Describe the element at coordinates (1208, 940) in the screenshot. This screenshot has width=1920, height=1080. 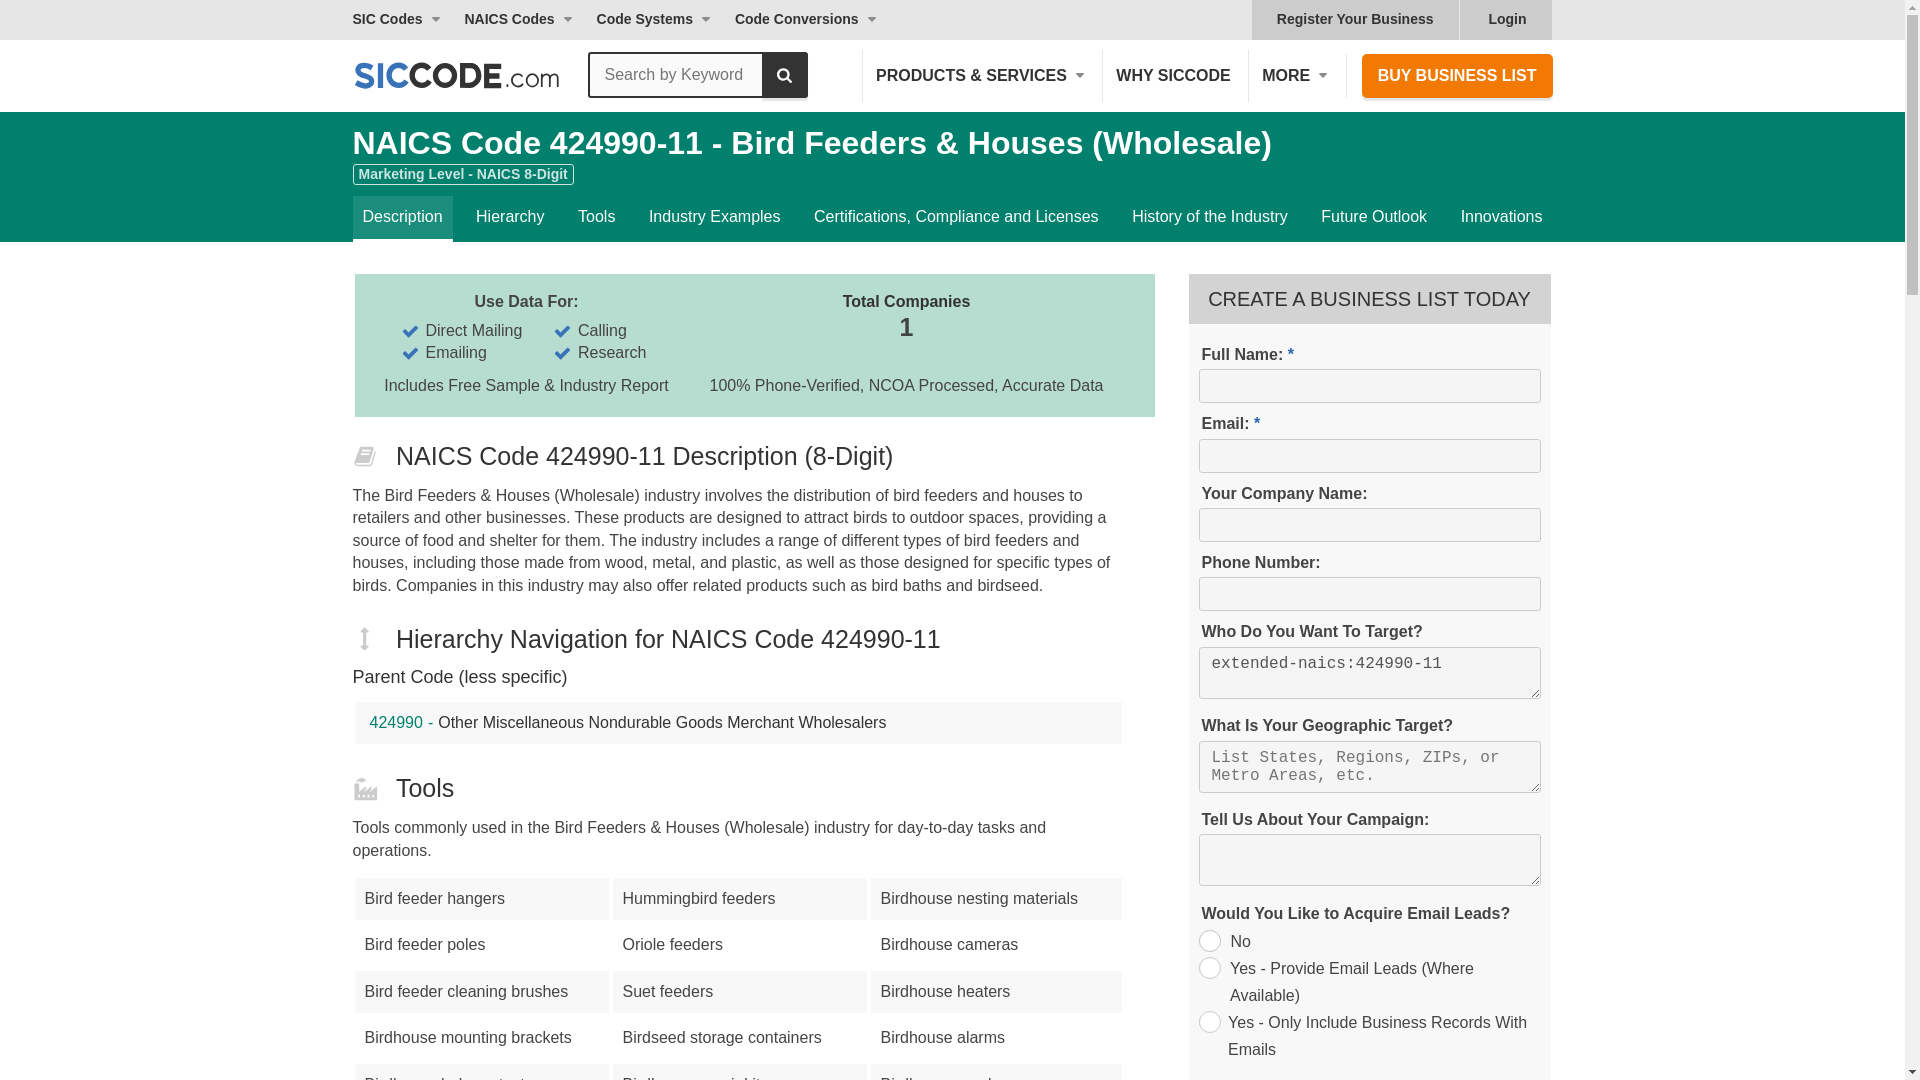
I see `No` at that location.